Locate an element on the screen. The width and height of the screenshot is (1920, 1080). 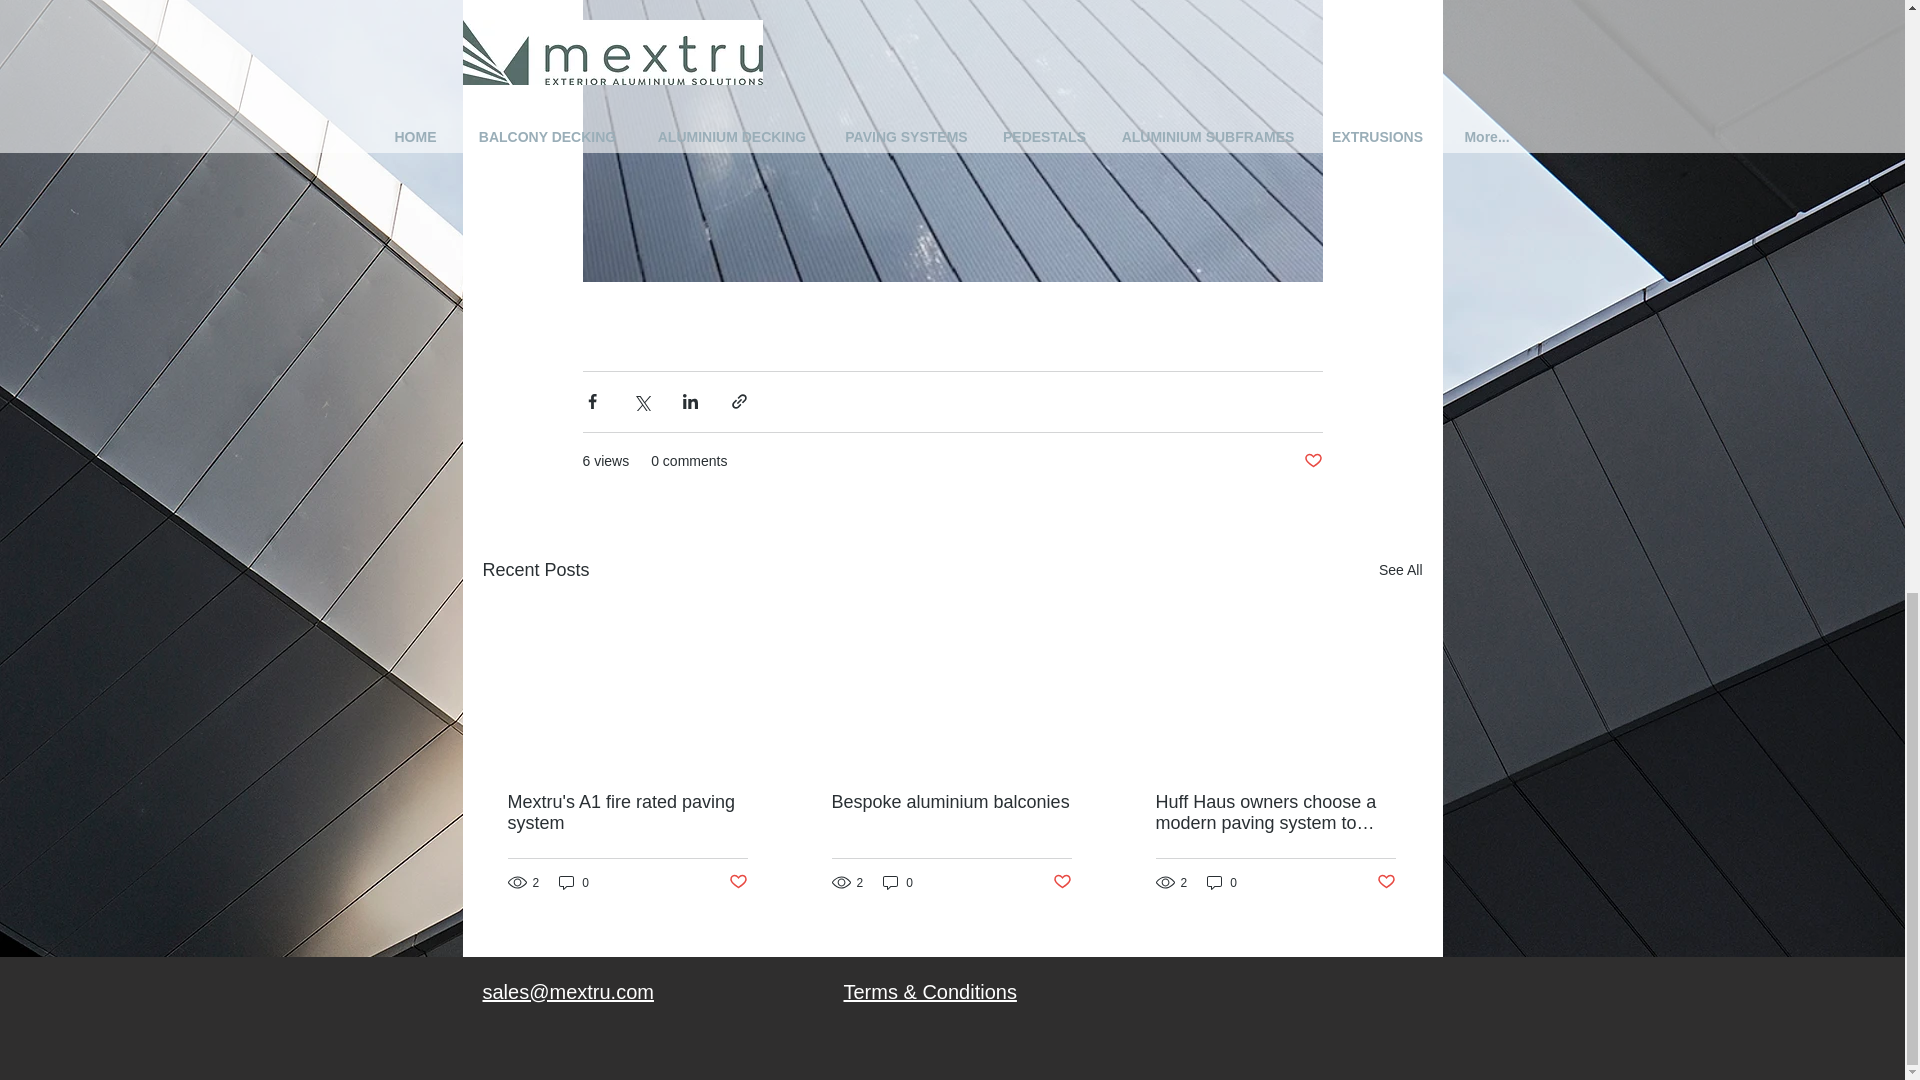
Post not marked as liked is located at coordinates (736, 882).